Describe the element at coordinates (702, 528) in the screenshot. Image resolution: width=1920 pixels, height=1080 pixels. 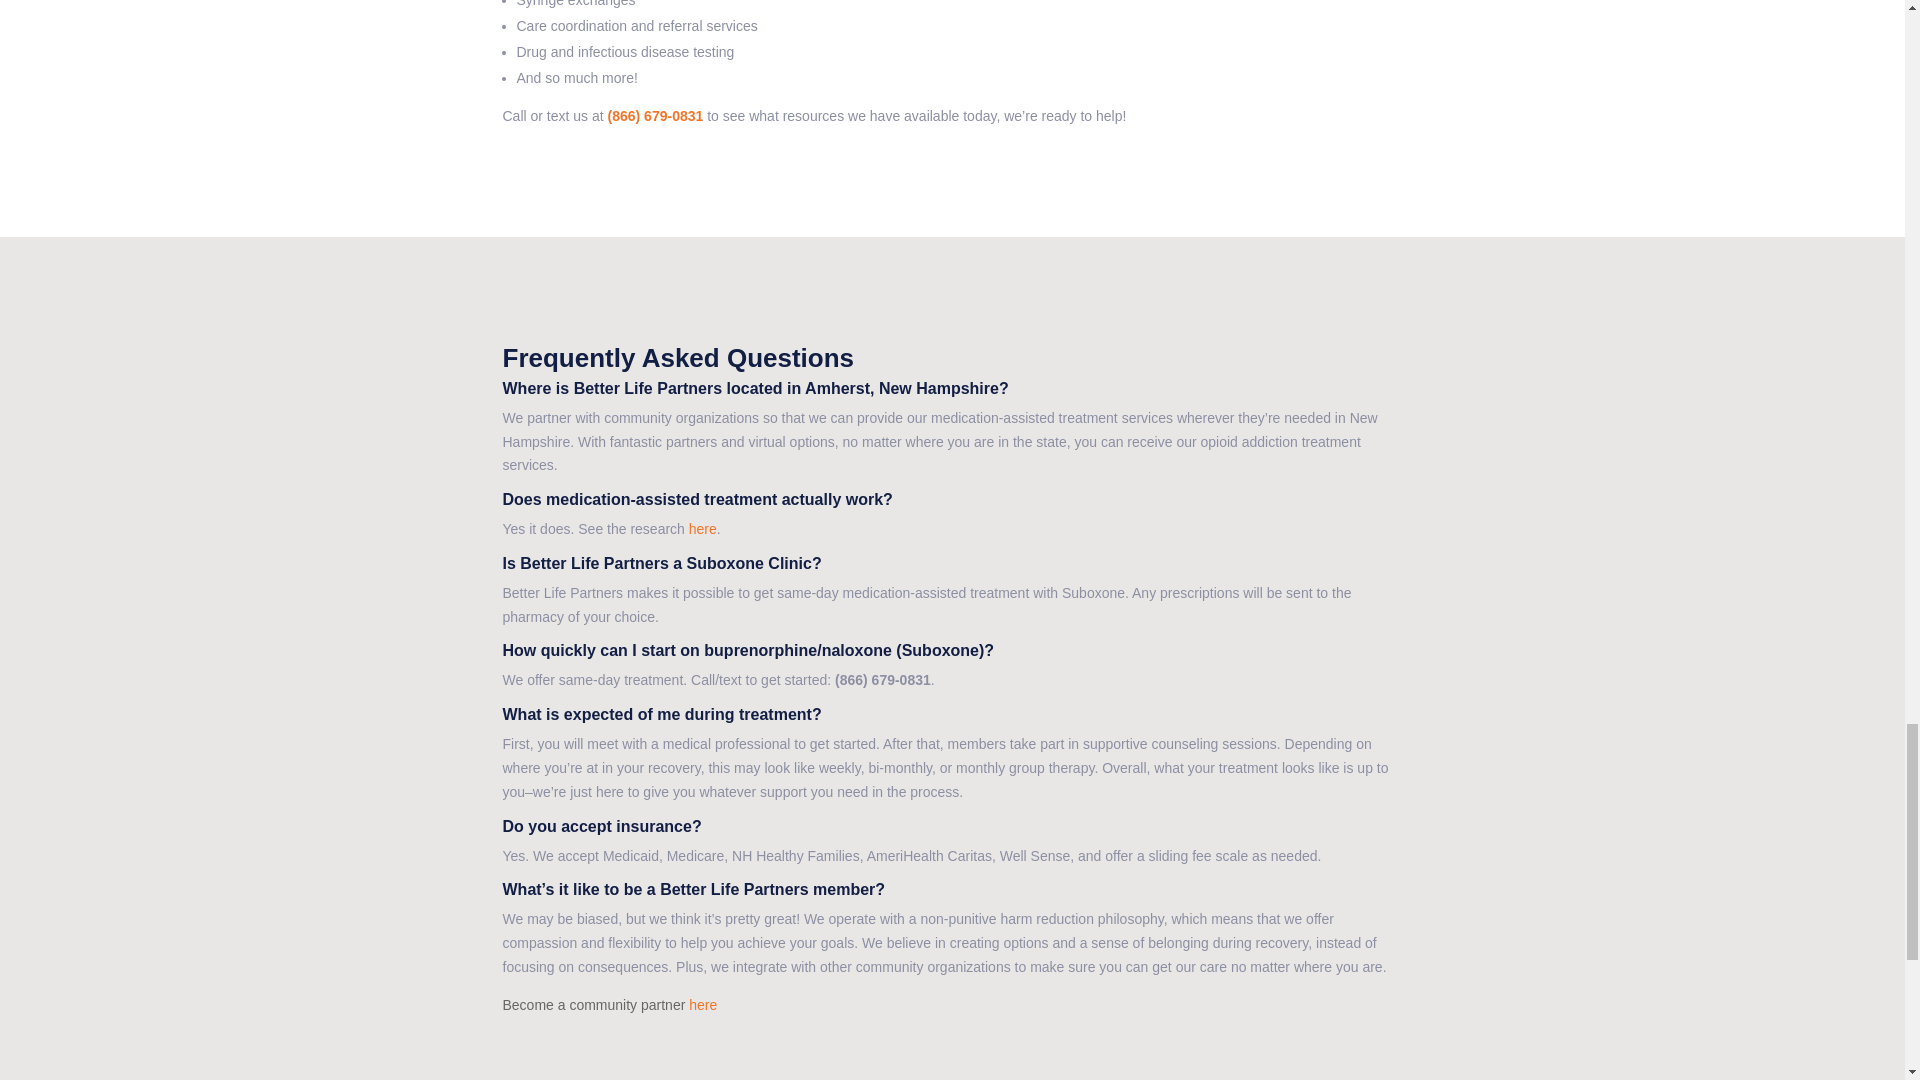
I see `here` at that location.